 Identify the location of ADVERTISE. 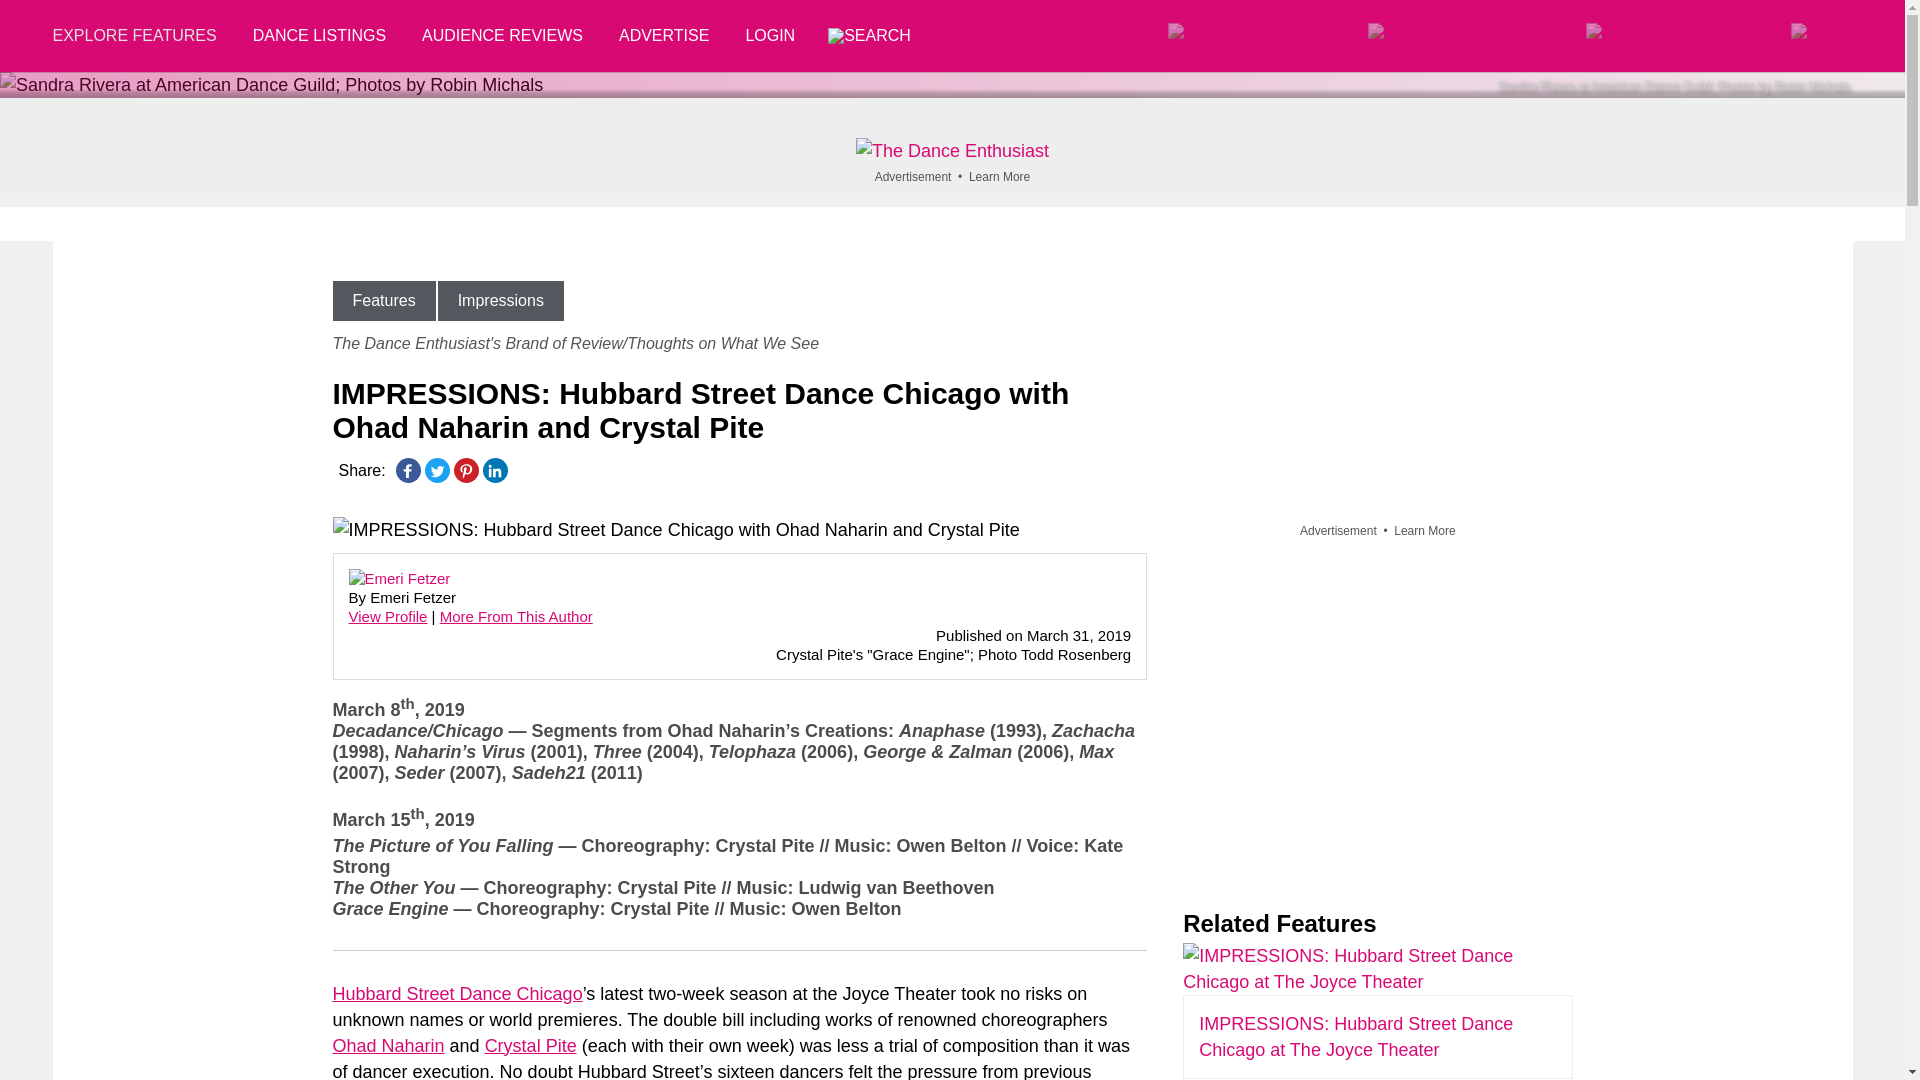
(664, 36).